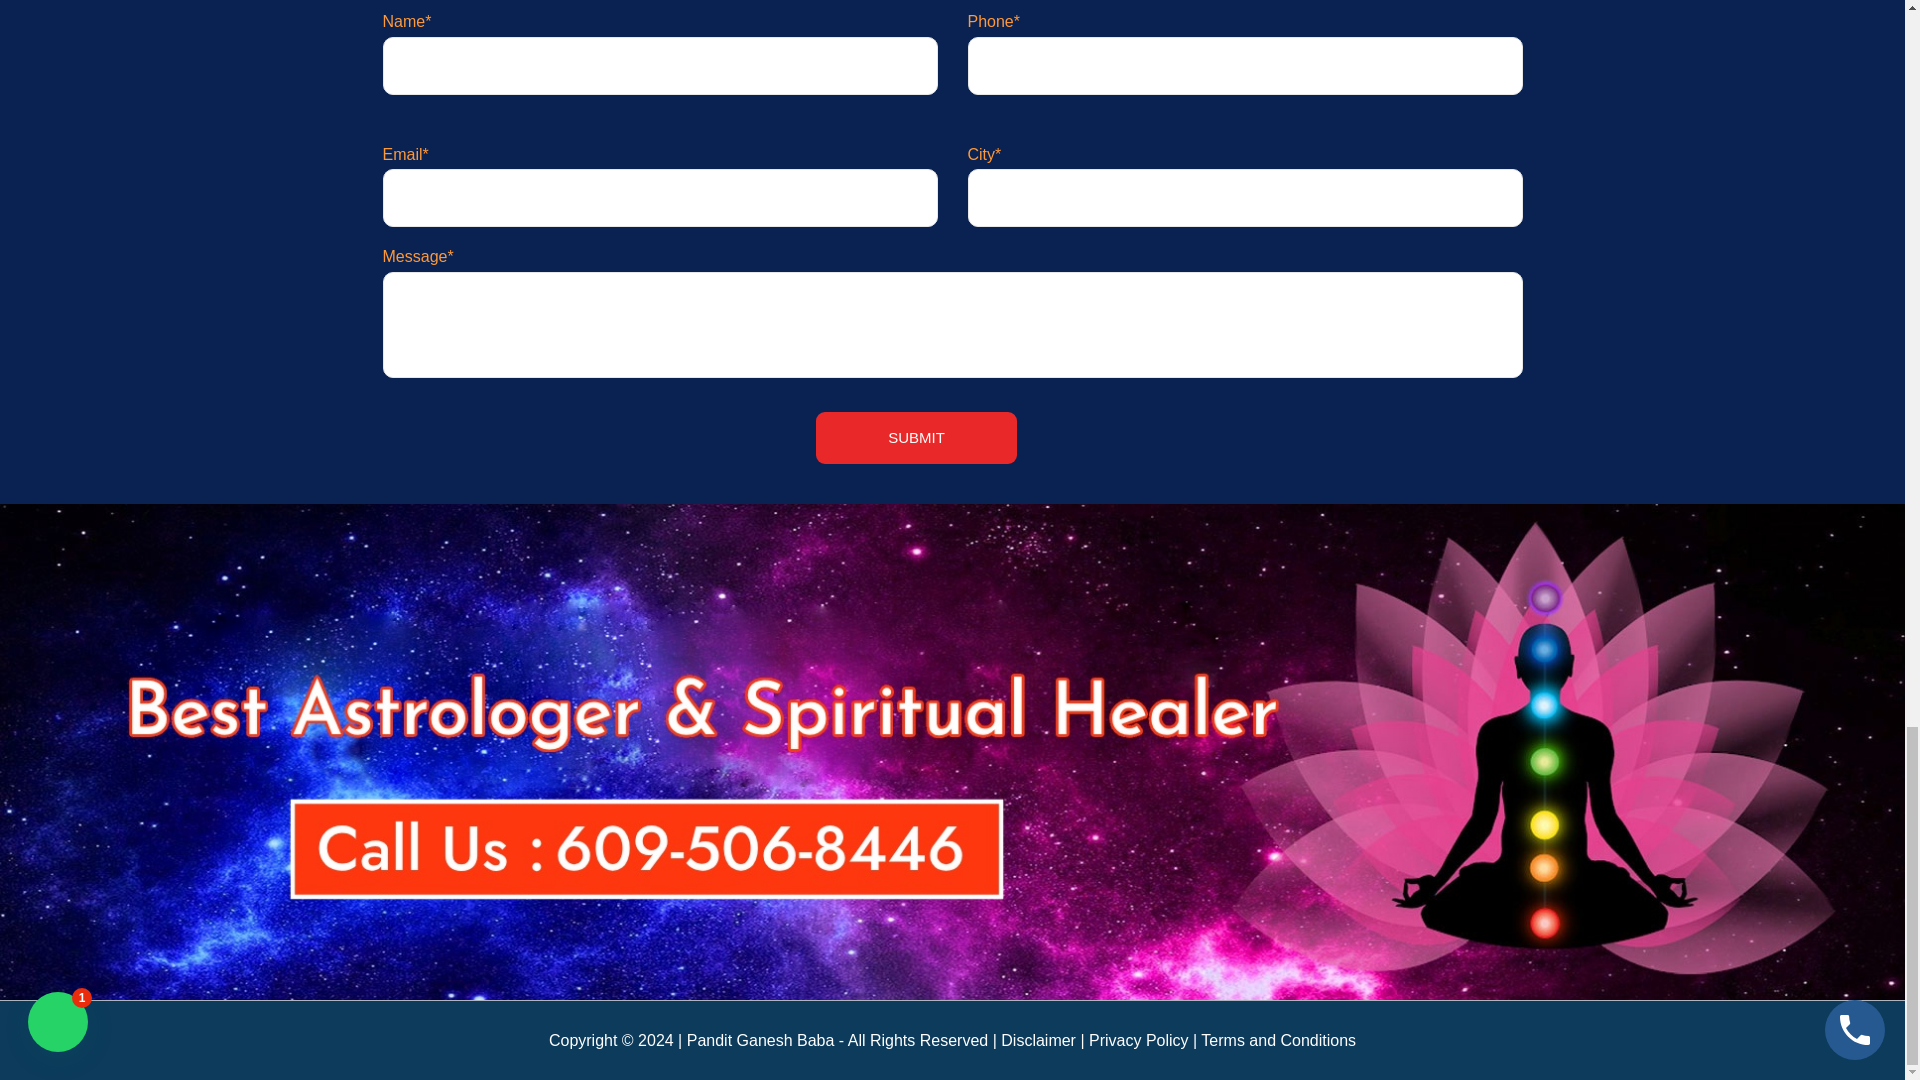 The width and height of the screenshot is (1920, 1080). What do you see at coordinates (916, 438) in the screenshot?
I see `SUBMIT` at bounding box center [916, 438].